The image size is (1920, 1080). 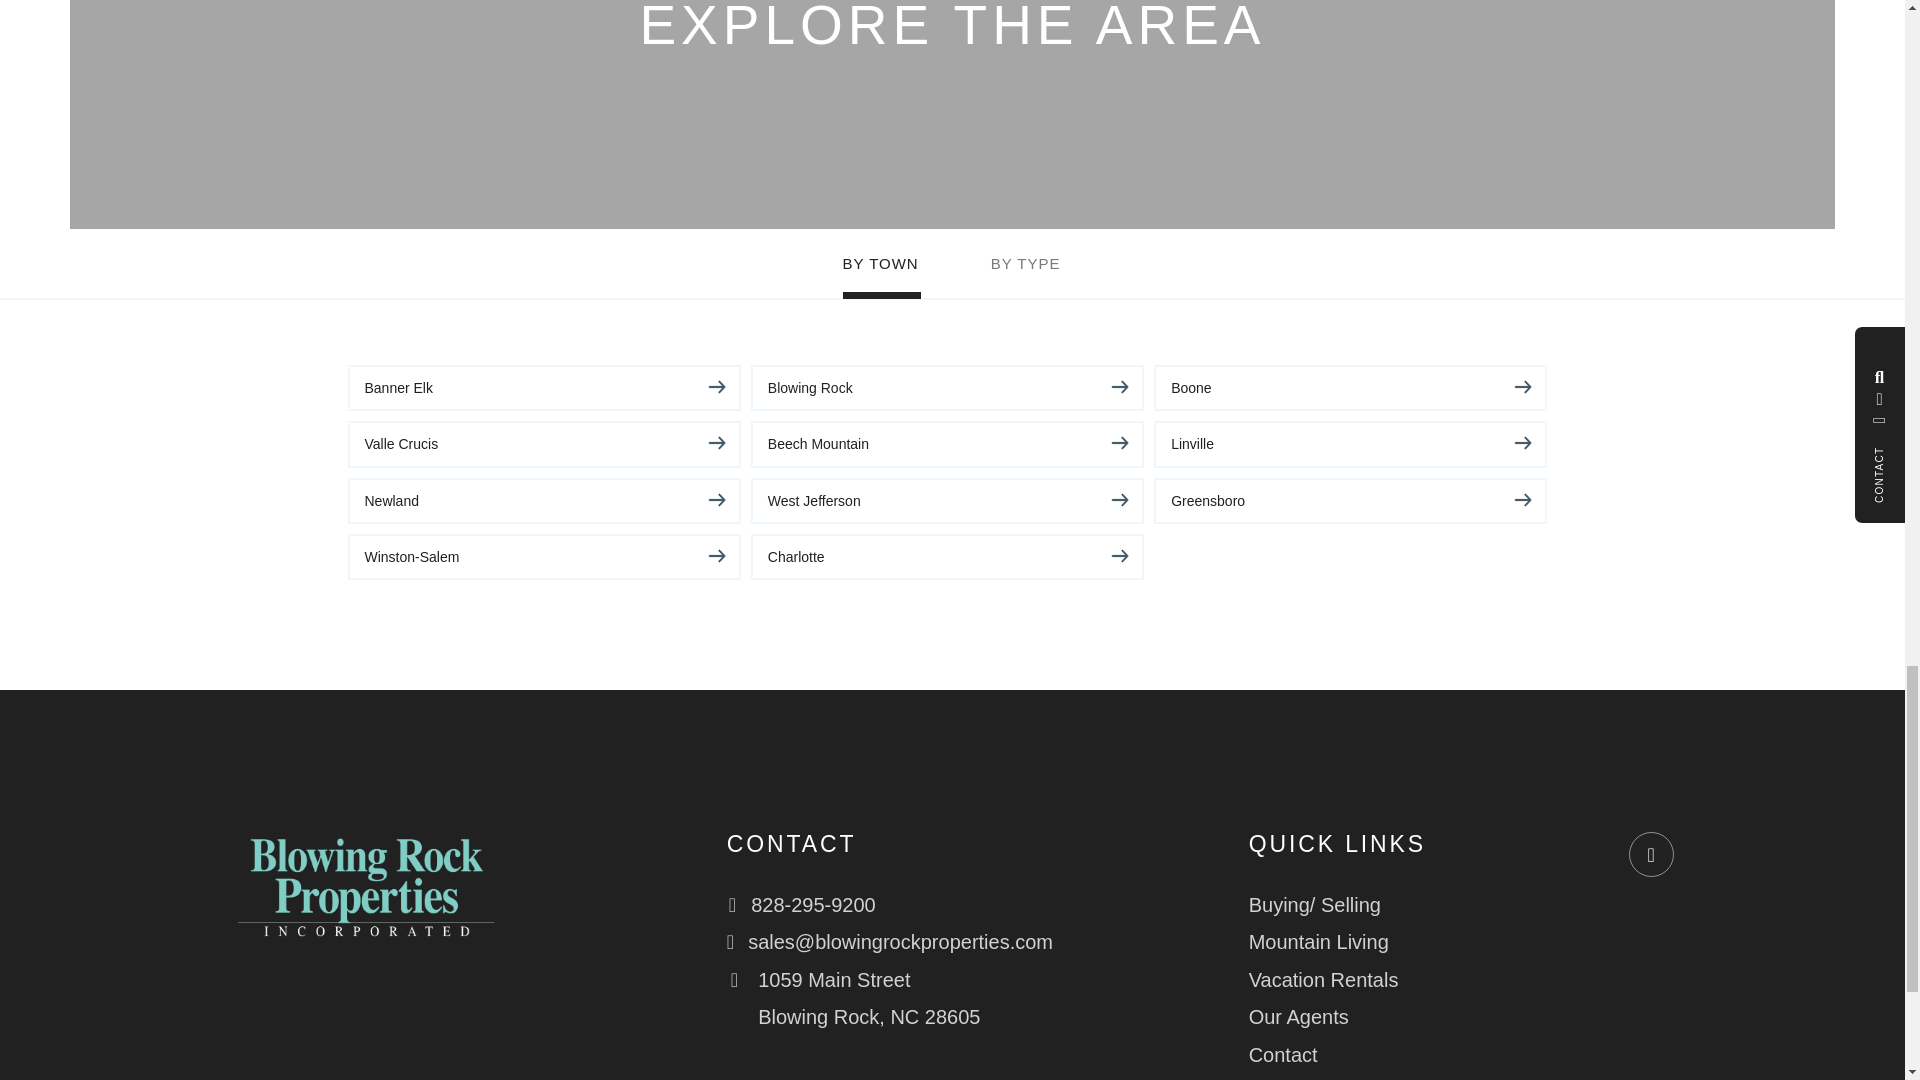 What do you see at coordinates (1350, 388) in the screenshot?
I see `Homes For Sale Boone NC` at bounding box center [1350, 388].